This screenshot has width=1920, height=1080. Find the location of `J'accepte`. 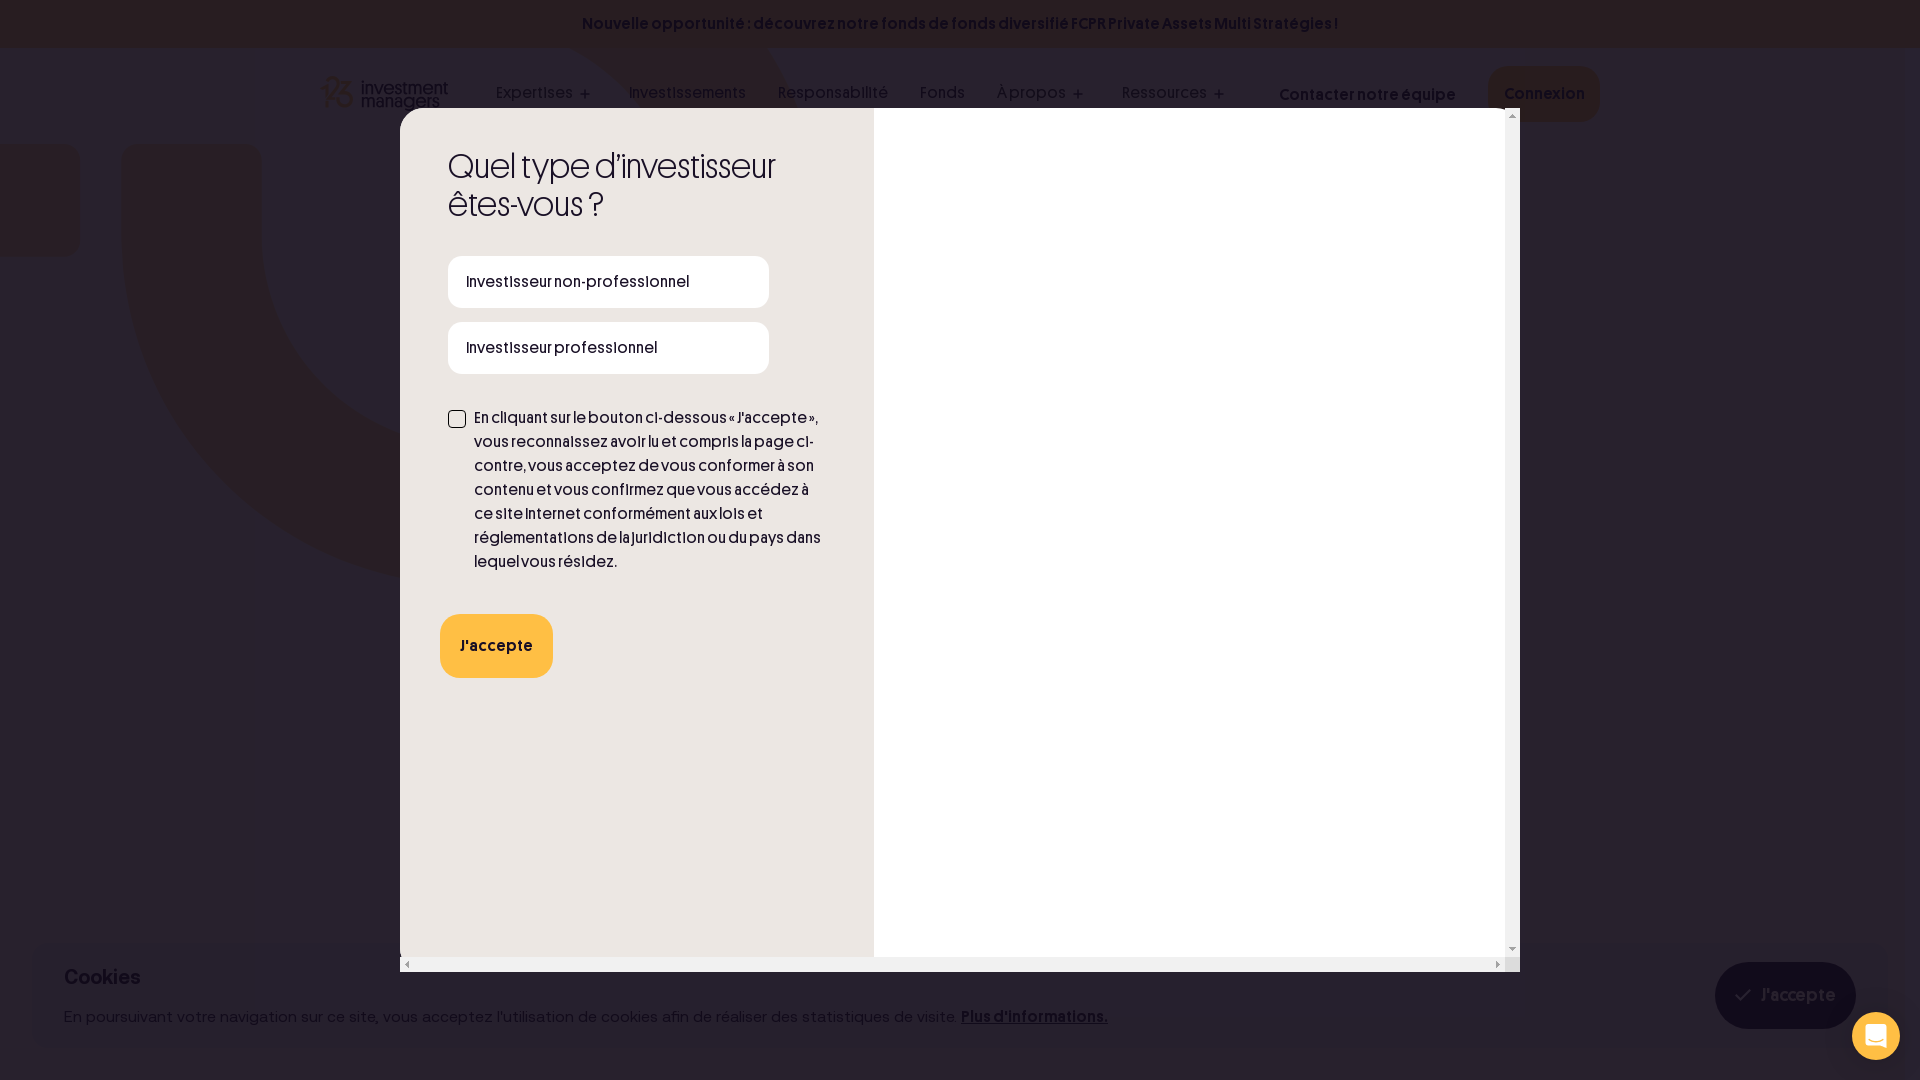

J'accepte is located at coordinates (496, 646).